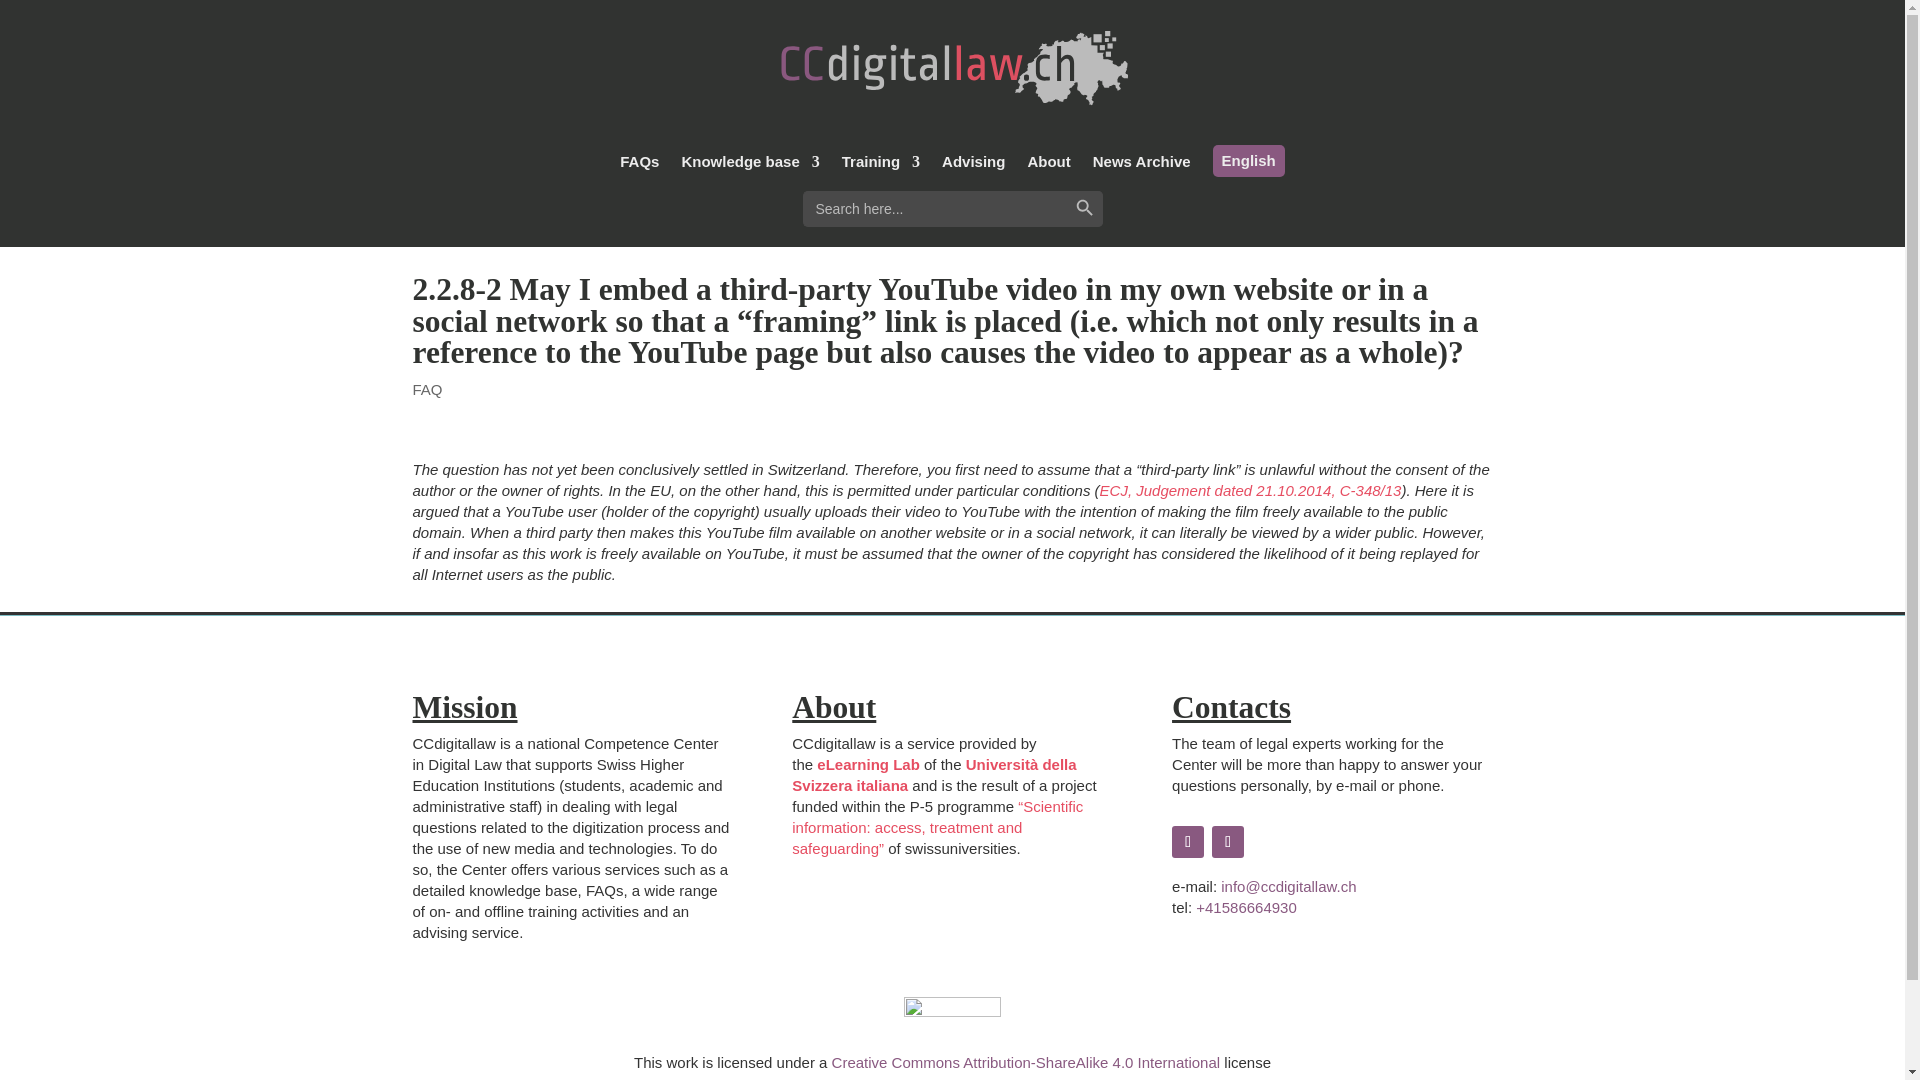 This screenshot has width=1920, height=1080. Describe the element at coordinates (880, 166) in the screenshot. I see `Training` at that location.